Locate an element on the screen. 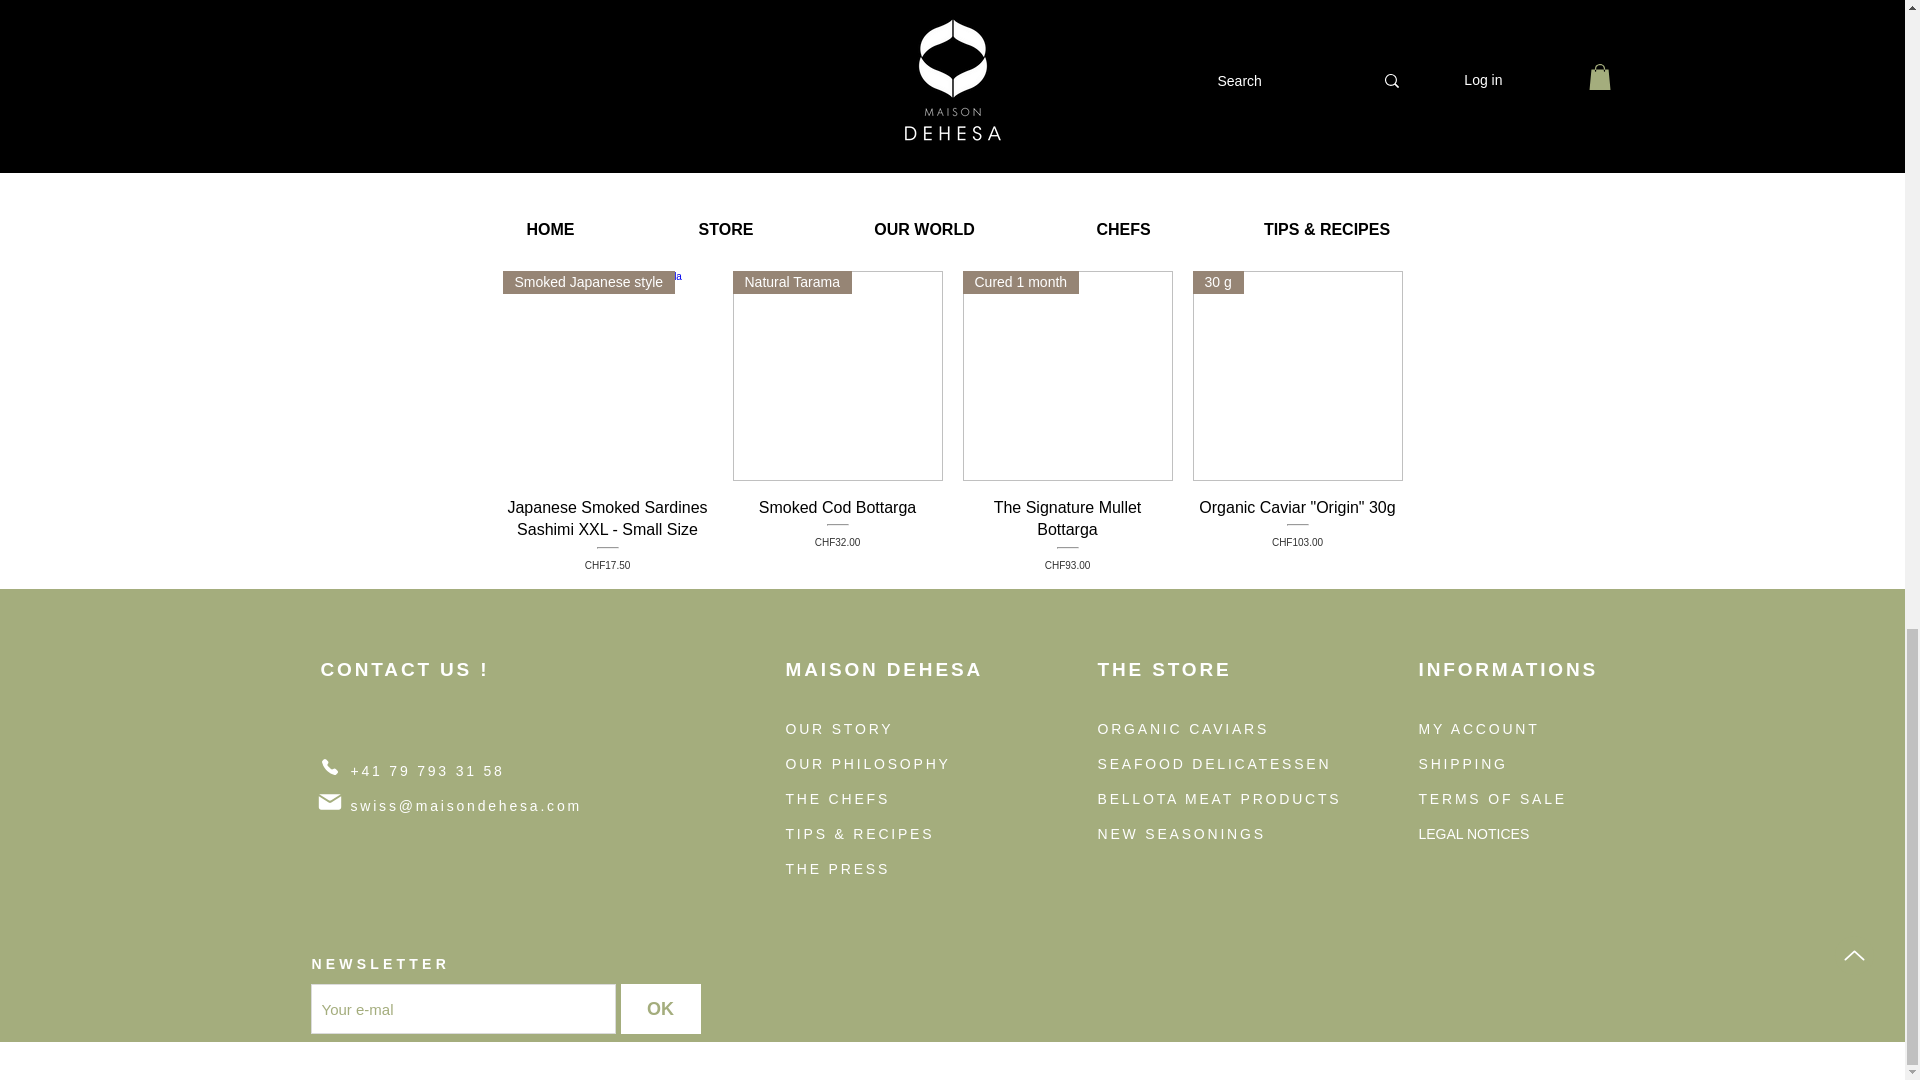  Cured 1 month is located at coordinates (836, 534).